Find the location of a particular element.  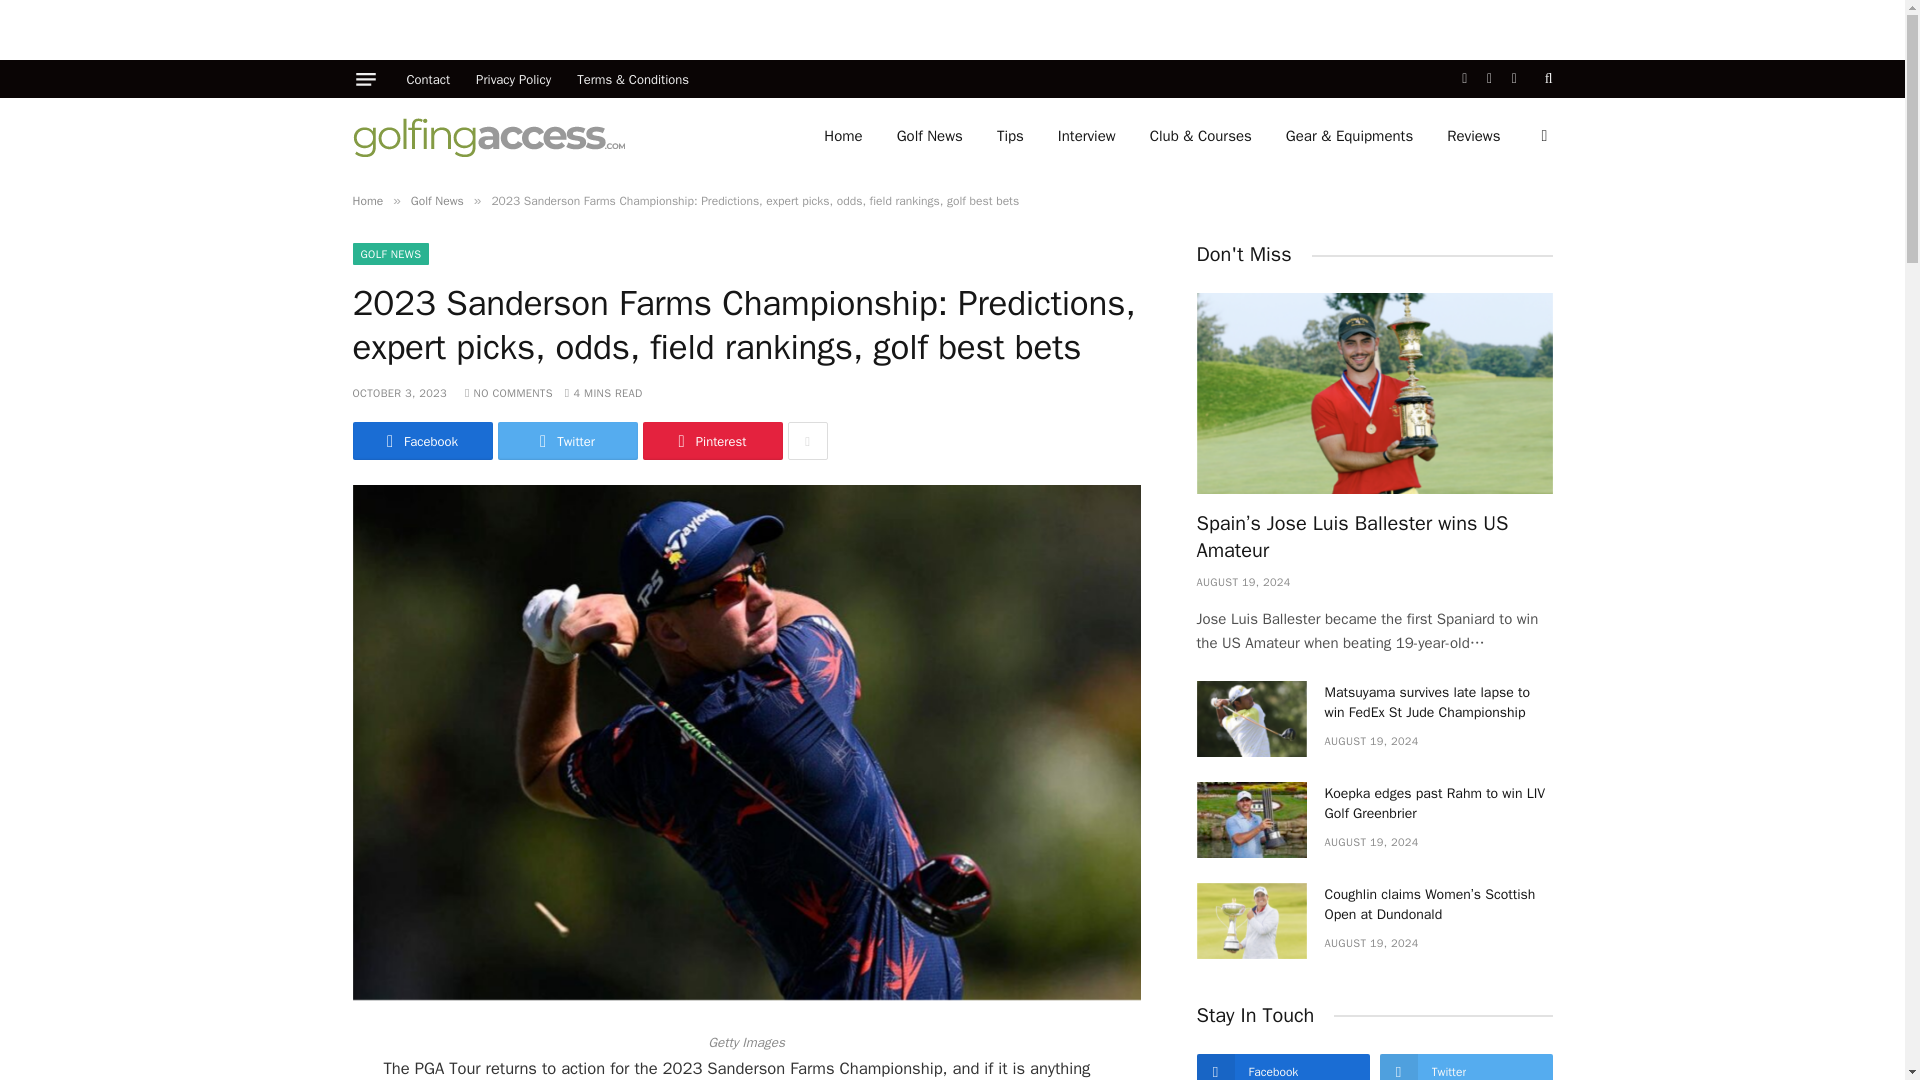

Home is located at coordinates (842, 136).